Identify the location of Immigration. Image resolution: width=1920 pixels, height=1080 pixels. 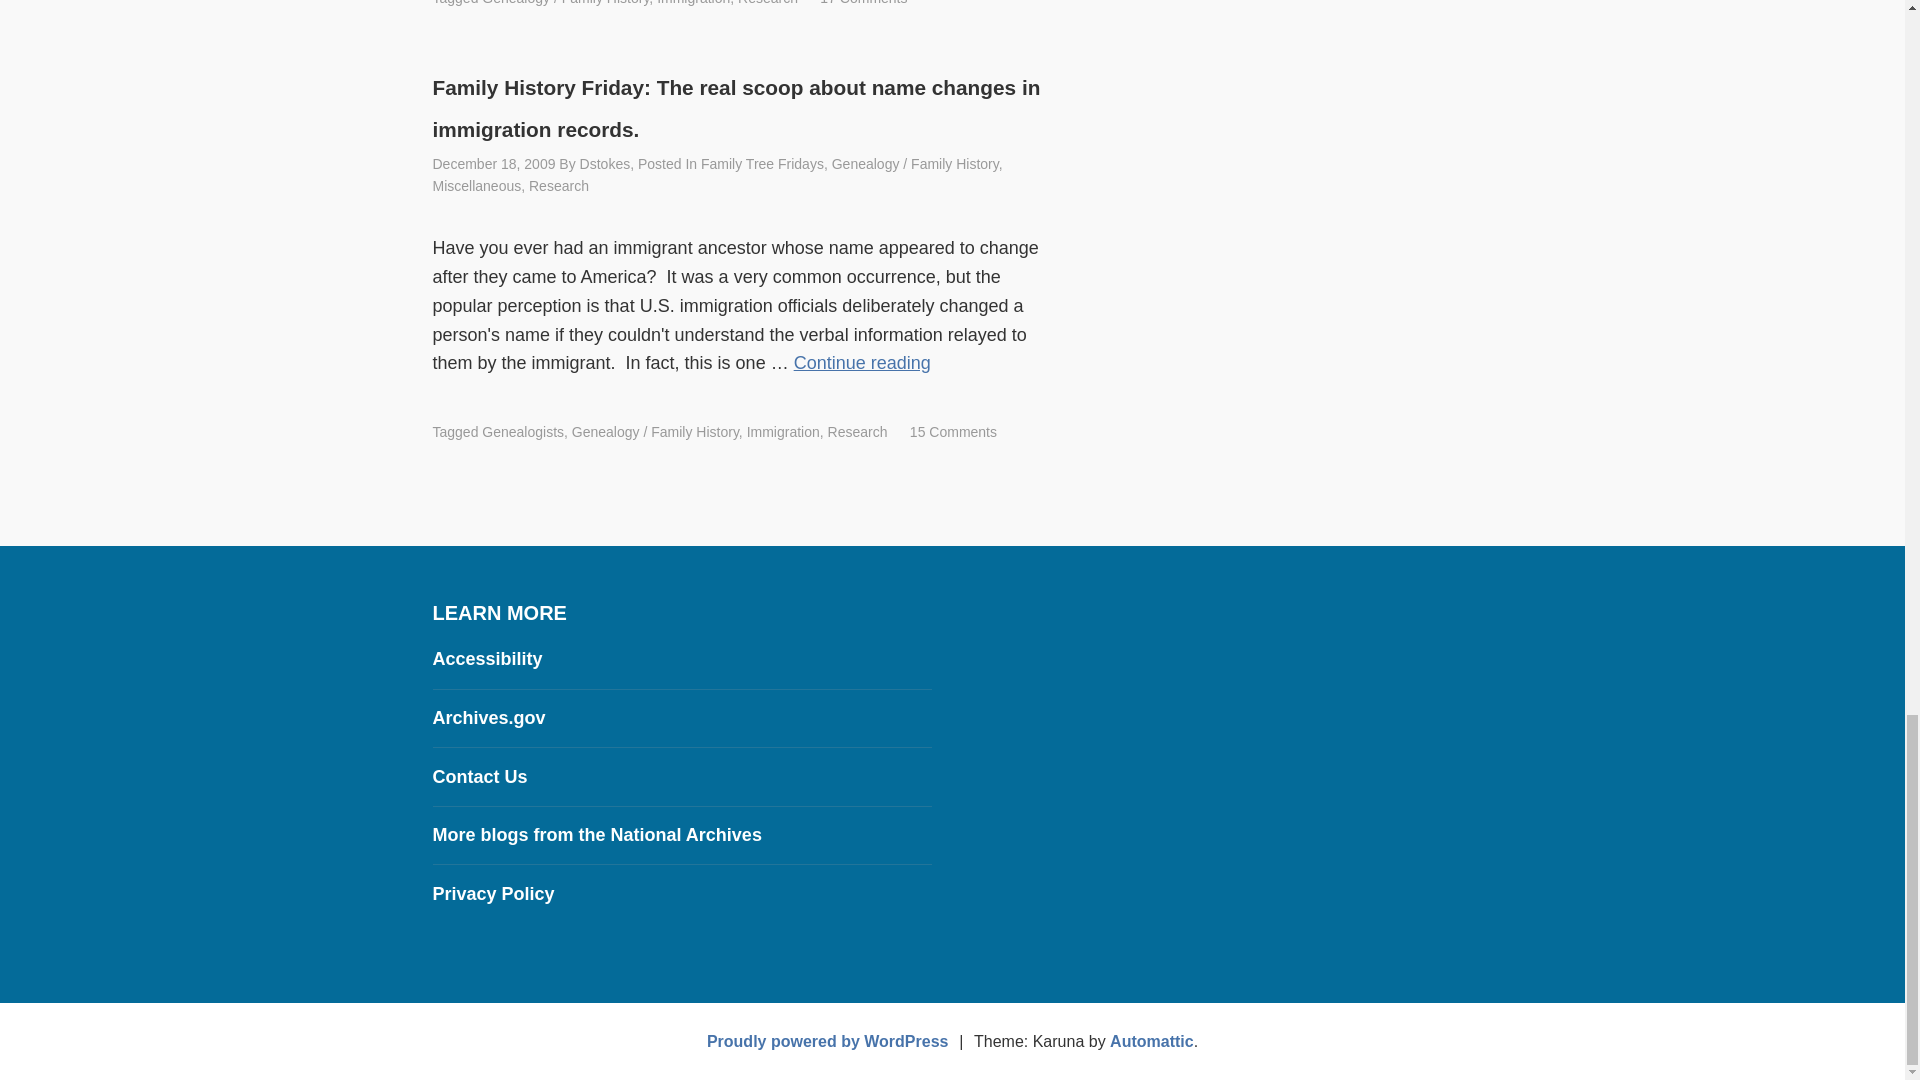
(782, 432).